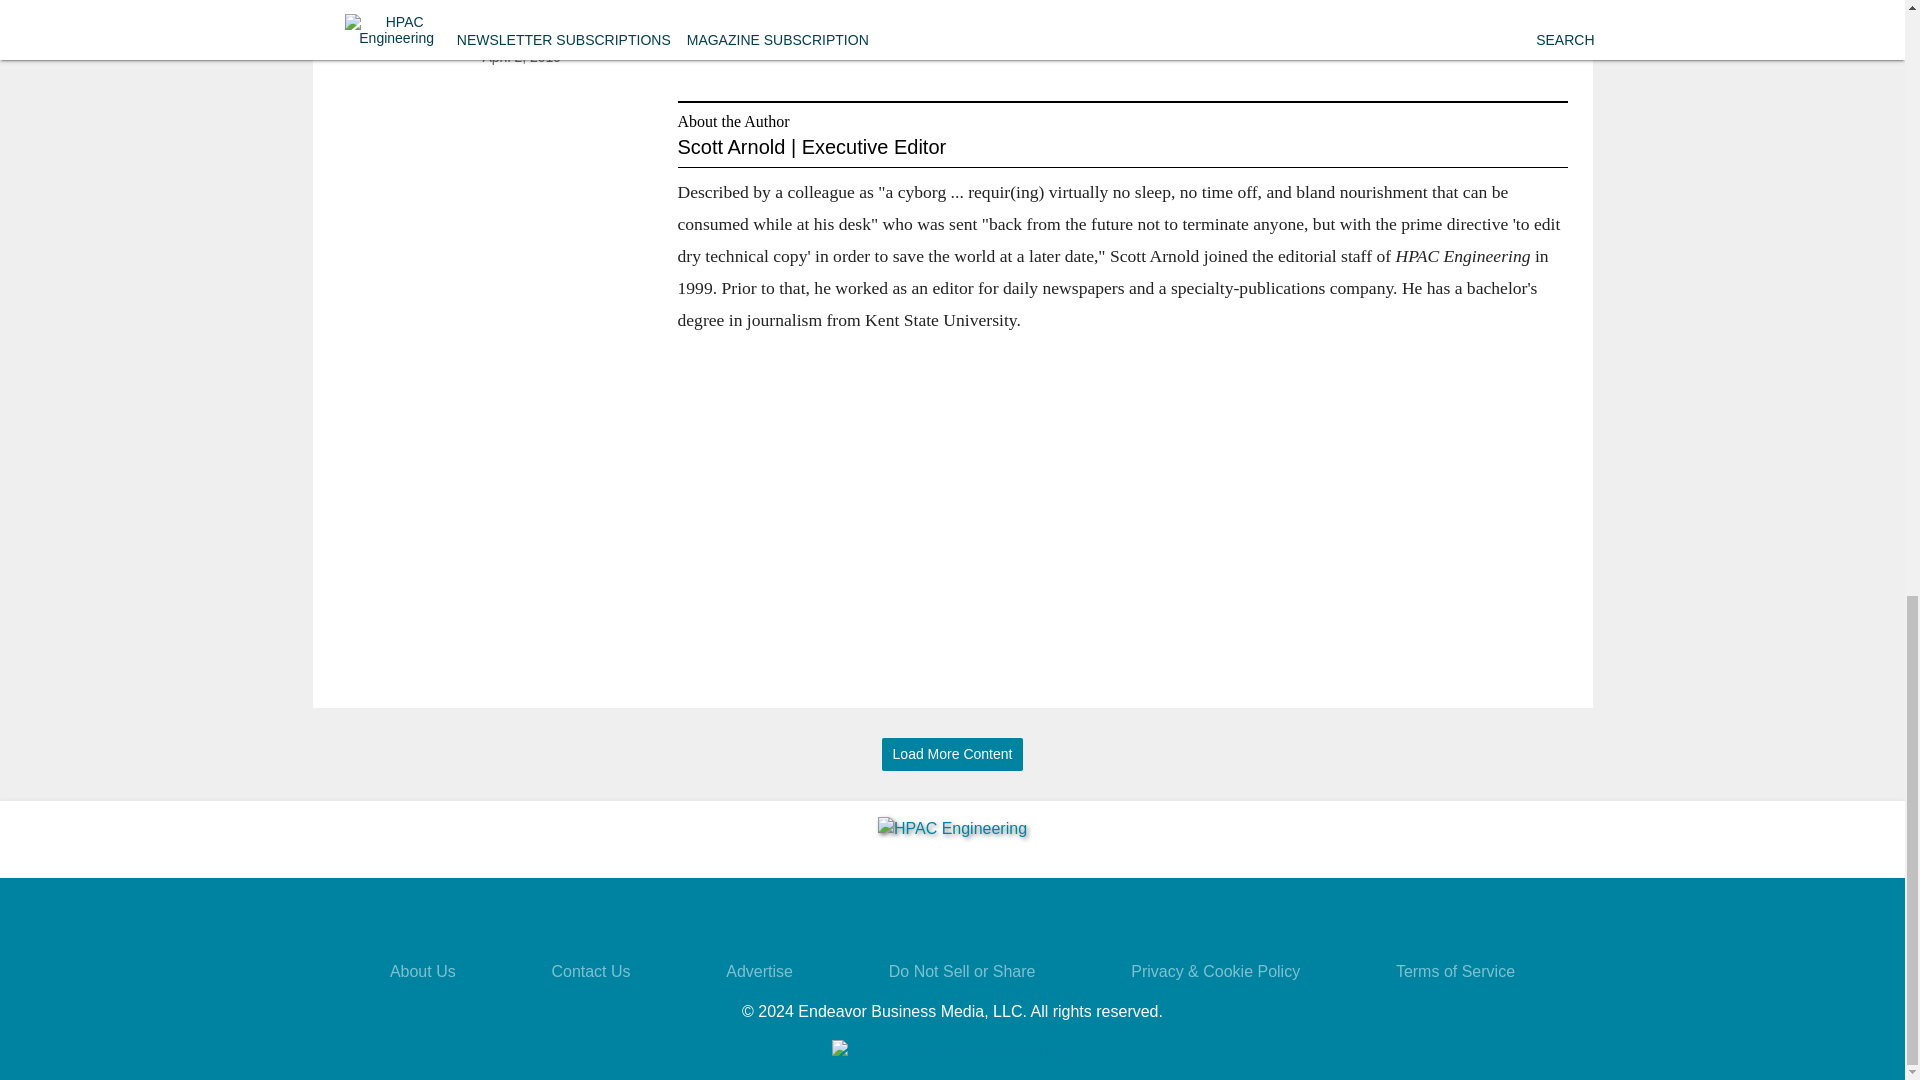 The height and width of the screenshot is (1080, 1920). I want to click on Read the April 2019 - Digital Edition, so click(559, 16).